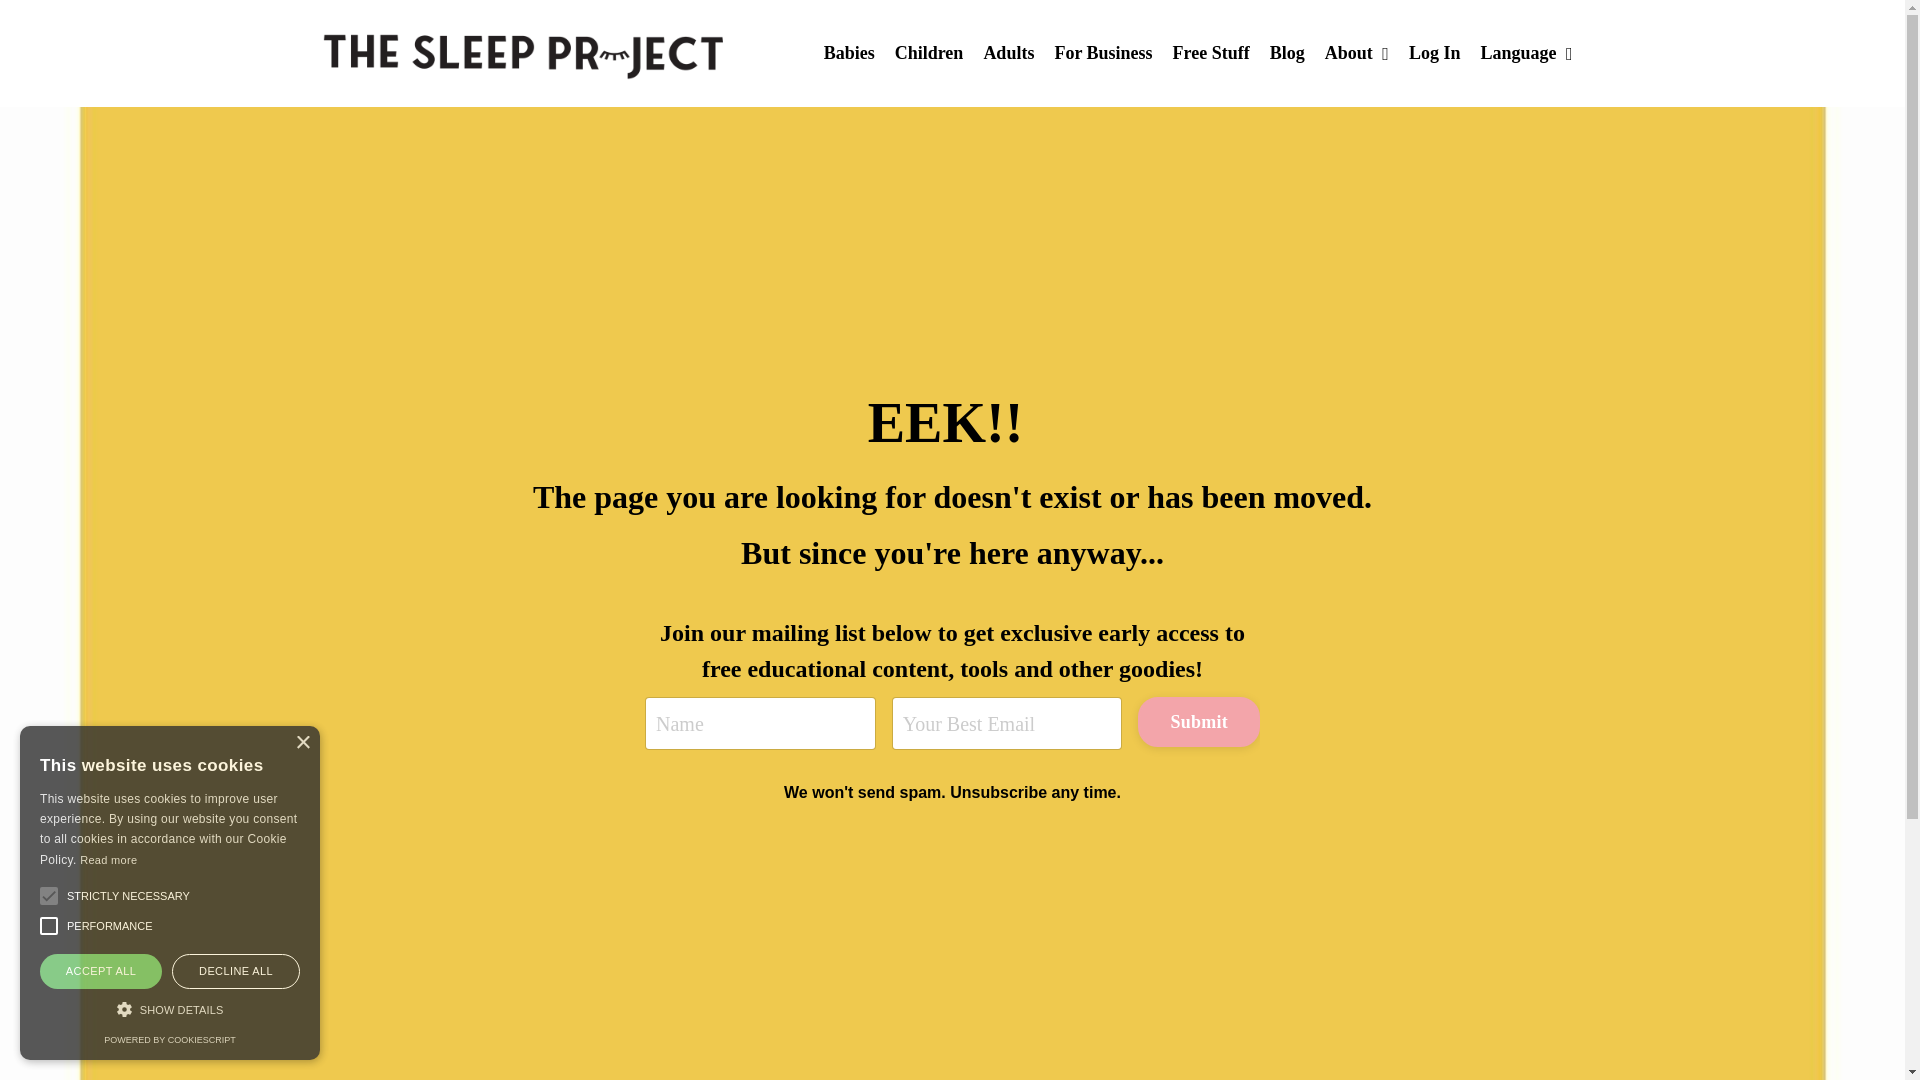 The image size is (1920, 1080). What do you see at coordinates (108, 860) in the screenshot?
I see `Read more` at bounding box center [108, 860].